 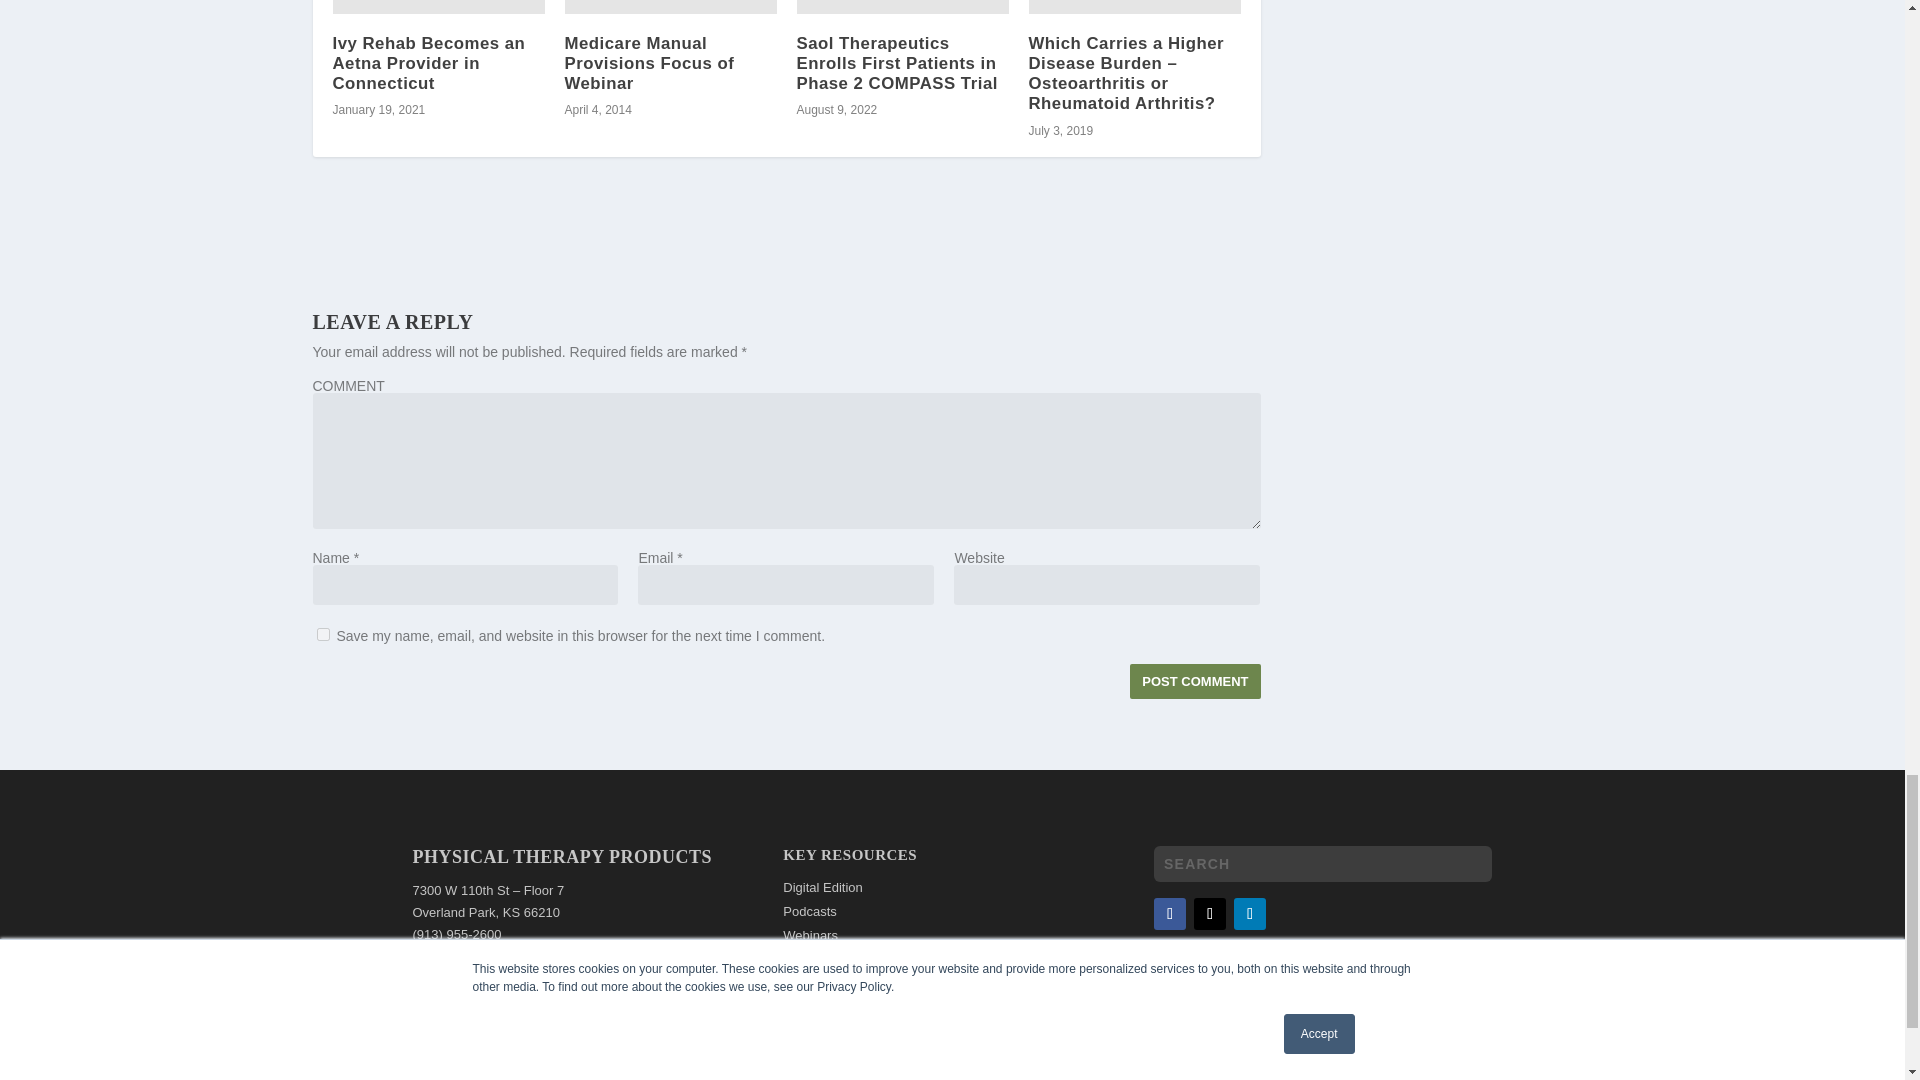 I want to click on Follow on LinkedIn, so click(x=1250, y=913).